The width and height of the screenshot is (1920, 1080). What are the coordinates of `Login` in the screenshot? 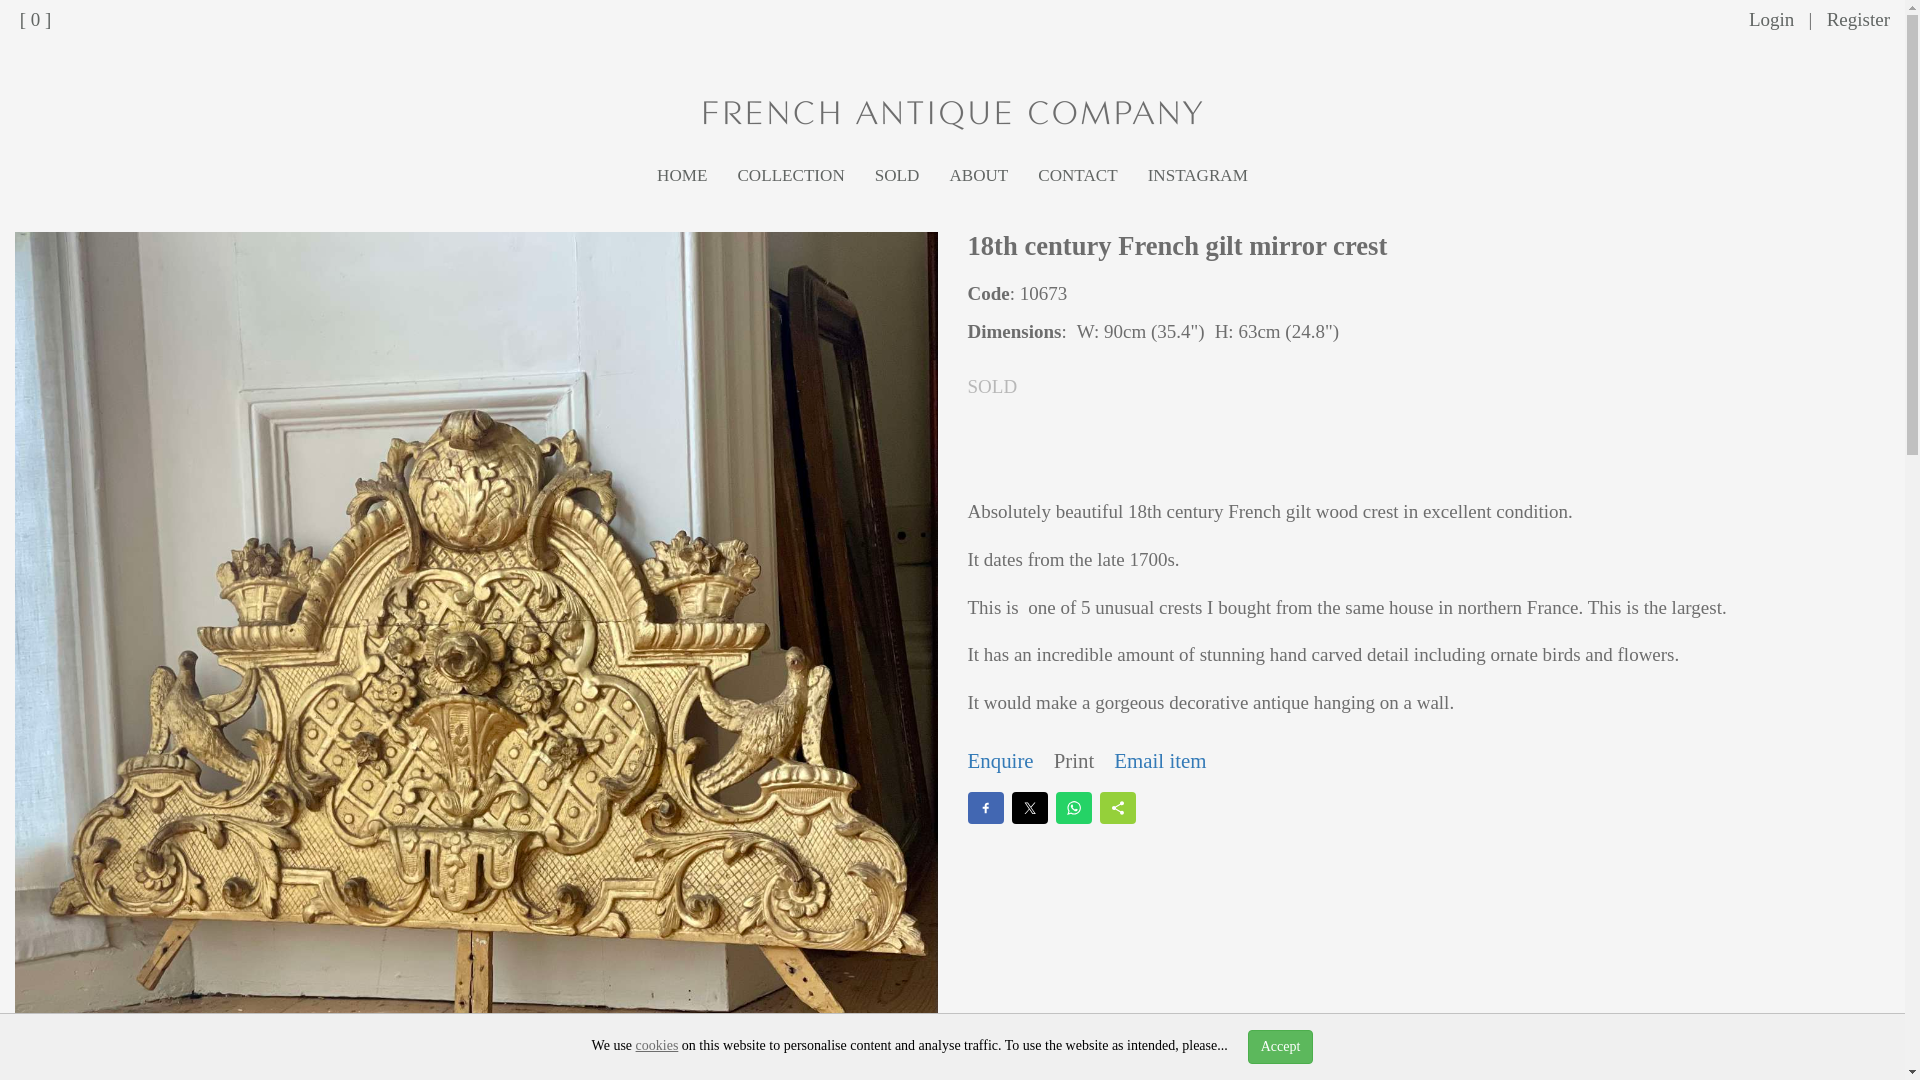 It's located at (1771, 19).